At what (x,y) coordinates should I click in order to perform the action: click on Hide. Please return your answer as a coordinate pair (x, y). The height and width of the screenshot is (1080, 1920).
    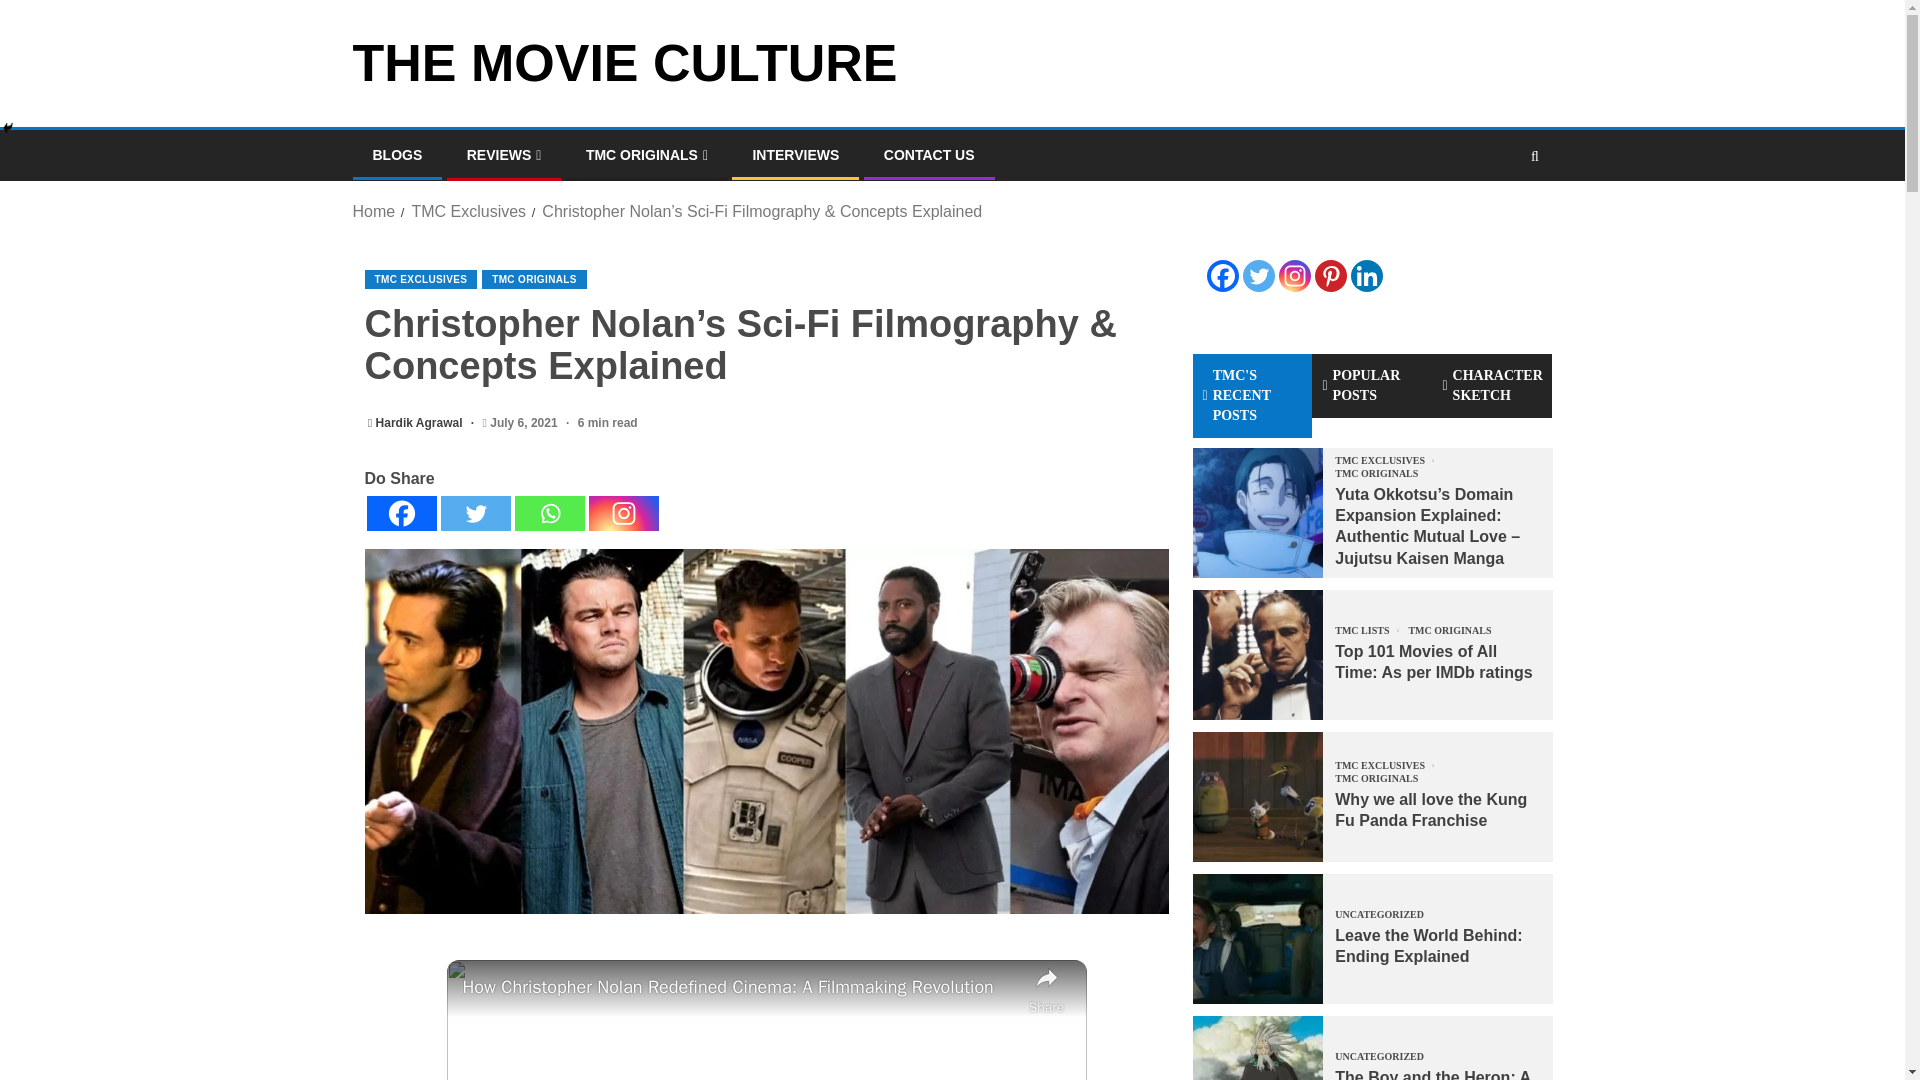
    Looking at the image, I should click on (8, 128).